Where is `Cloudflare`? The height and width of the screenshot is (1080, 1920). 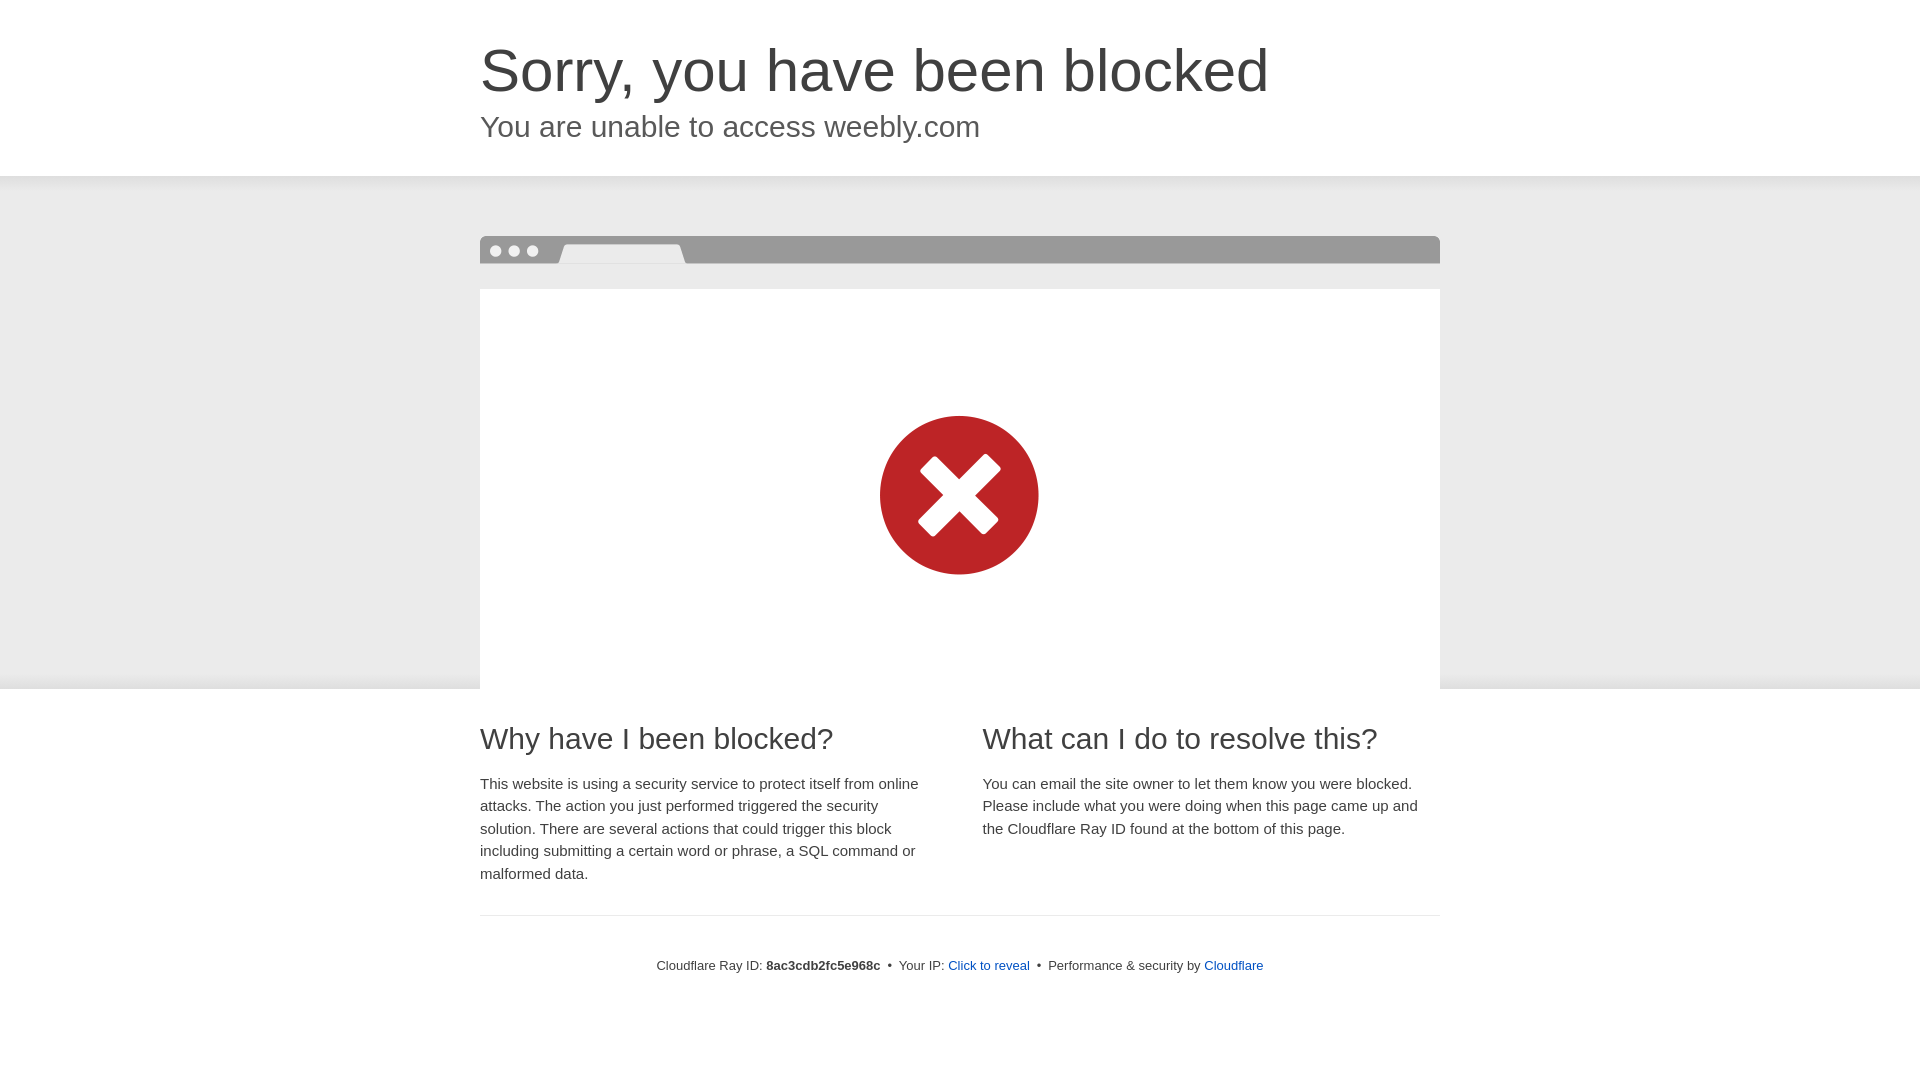
Cloudflare is located at coordinates (1233, 965).